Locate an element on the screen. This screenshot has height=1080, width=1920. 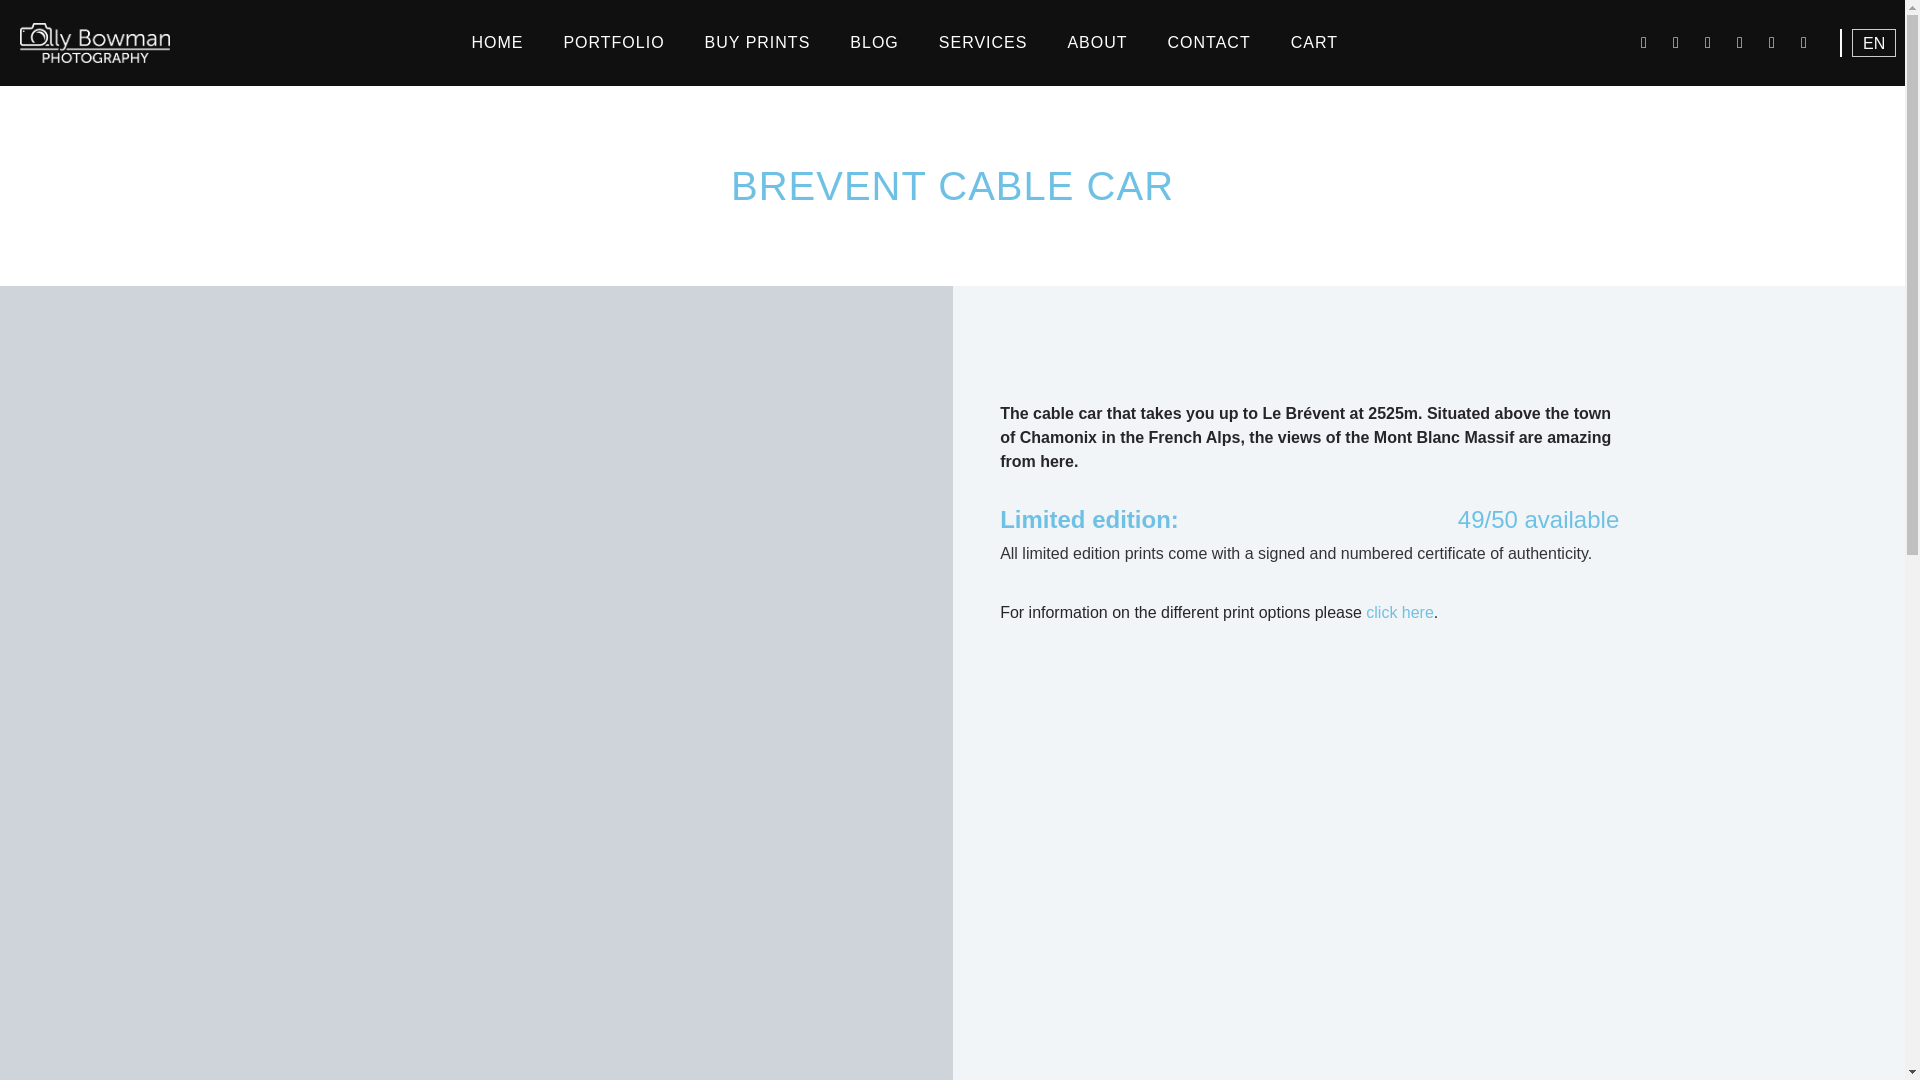
SERVICES is located at coordinates (984, 42).